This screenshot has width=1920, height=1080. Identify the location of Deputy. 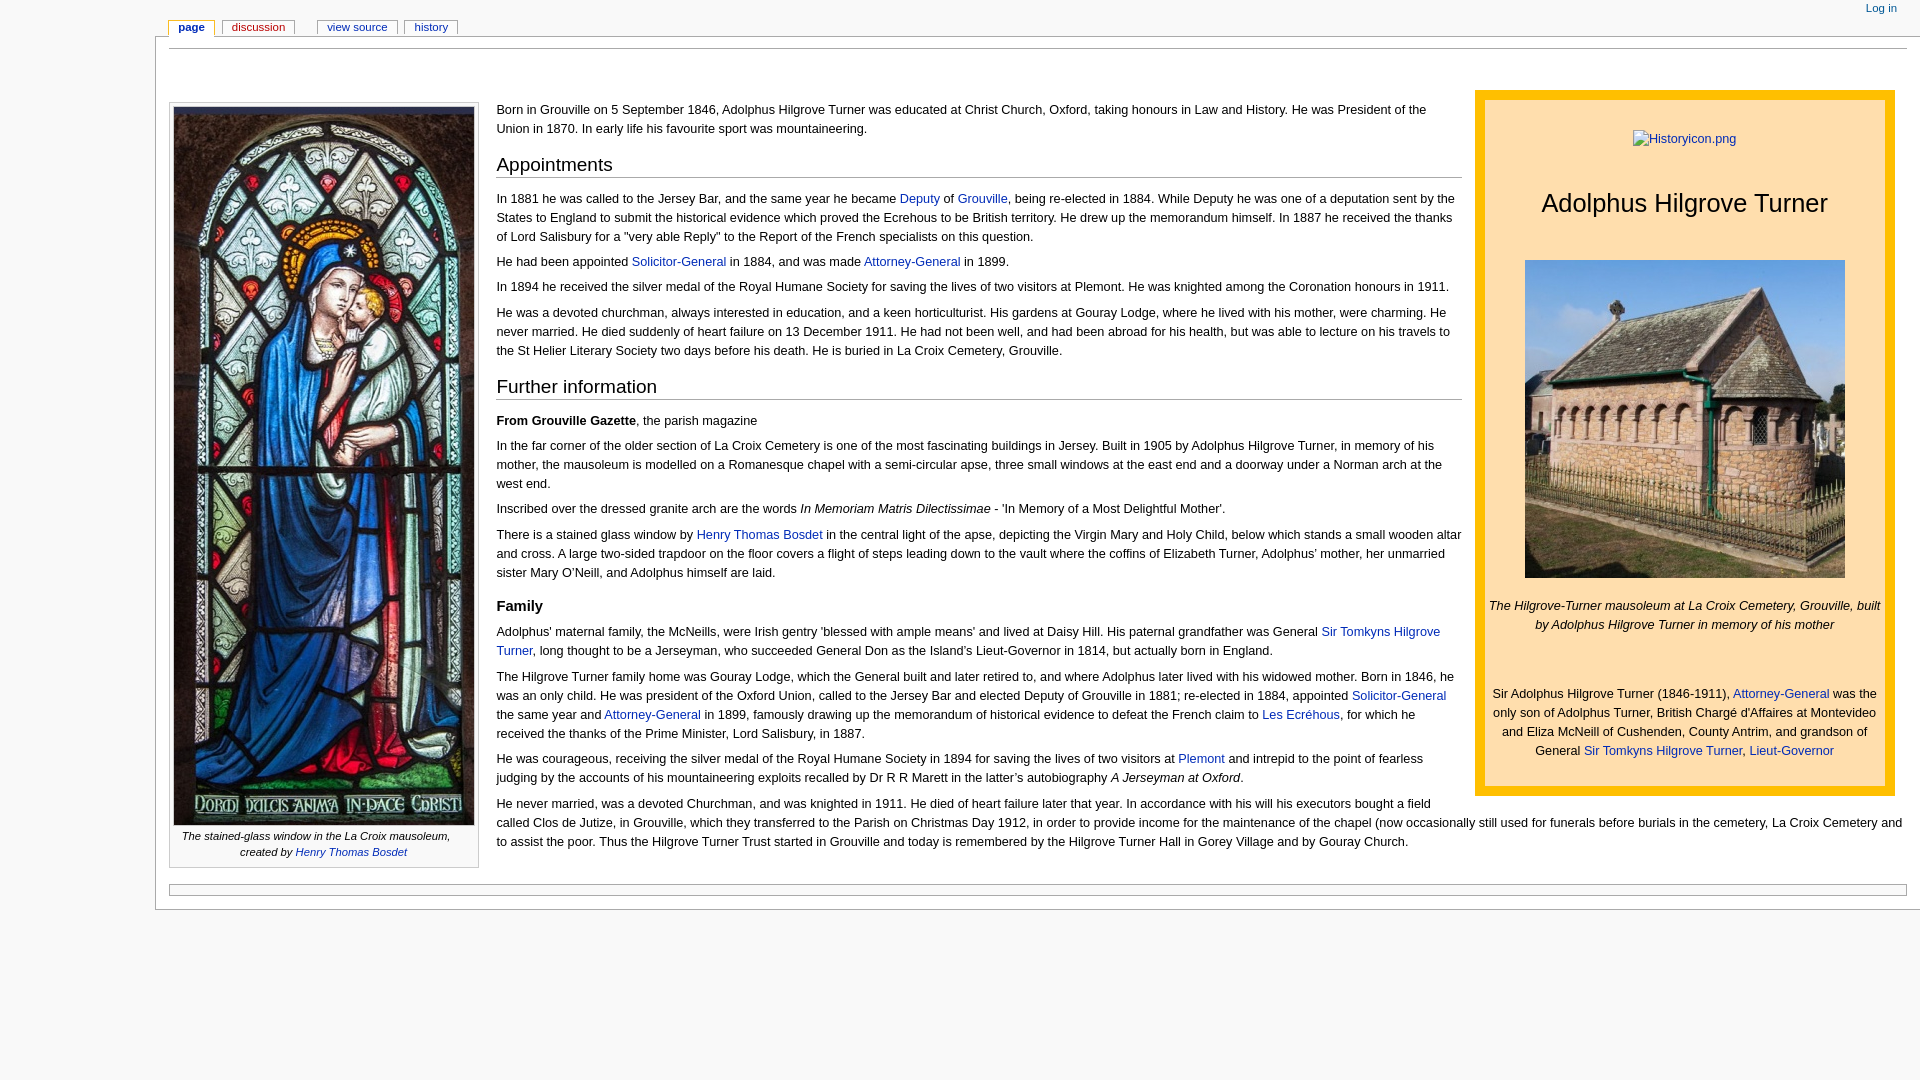
(920, 199).